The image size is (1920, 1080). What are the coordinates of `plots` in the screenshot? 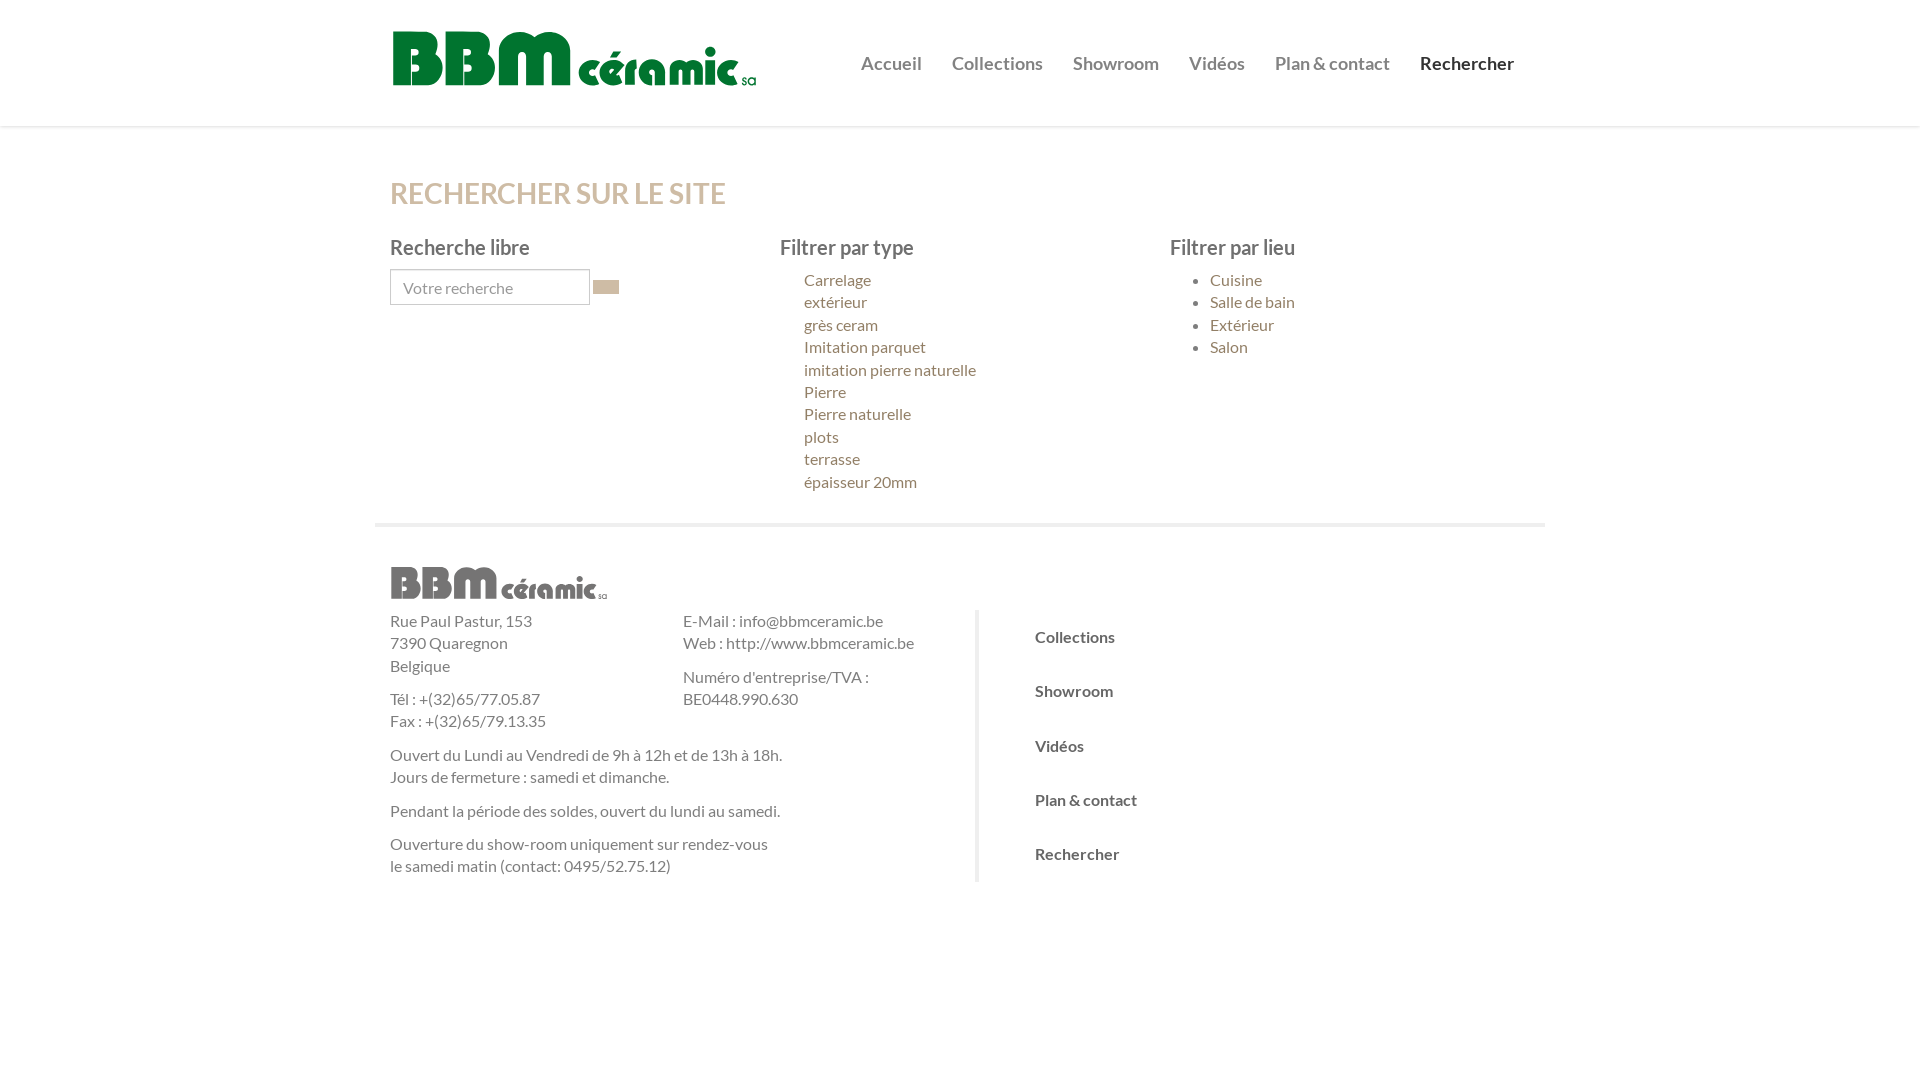 It's located at (960, 437).